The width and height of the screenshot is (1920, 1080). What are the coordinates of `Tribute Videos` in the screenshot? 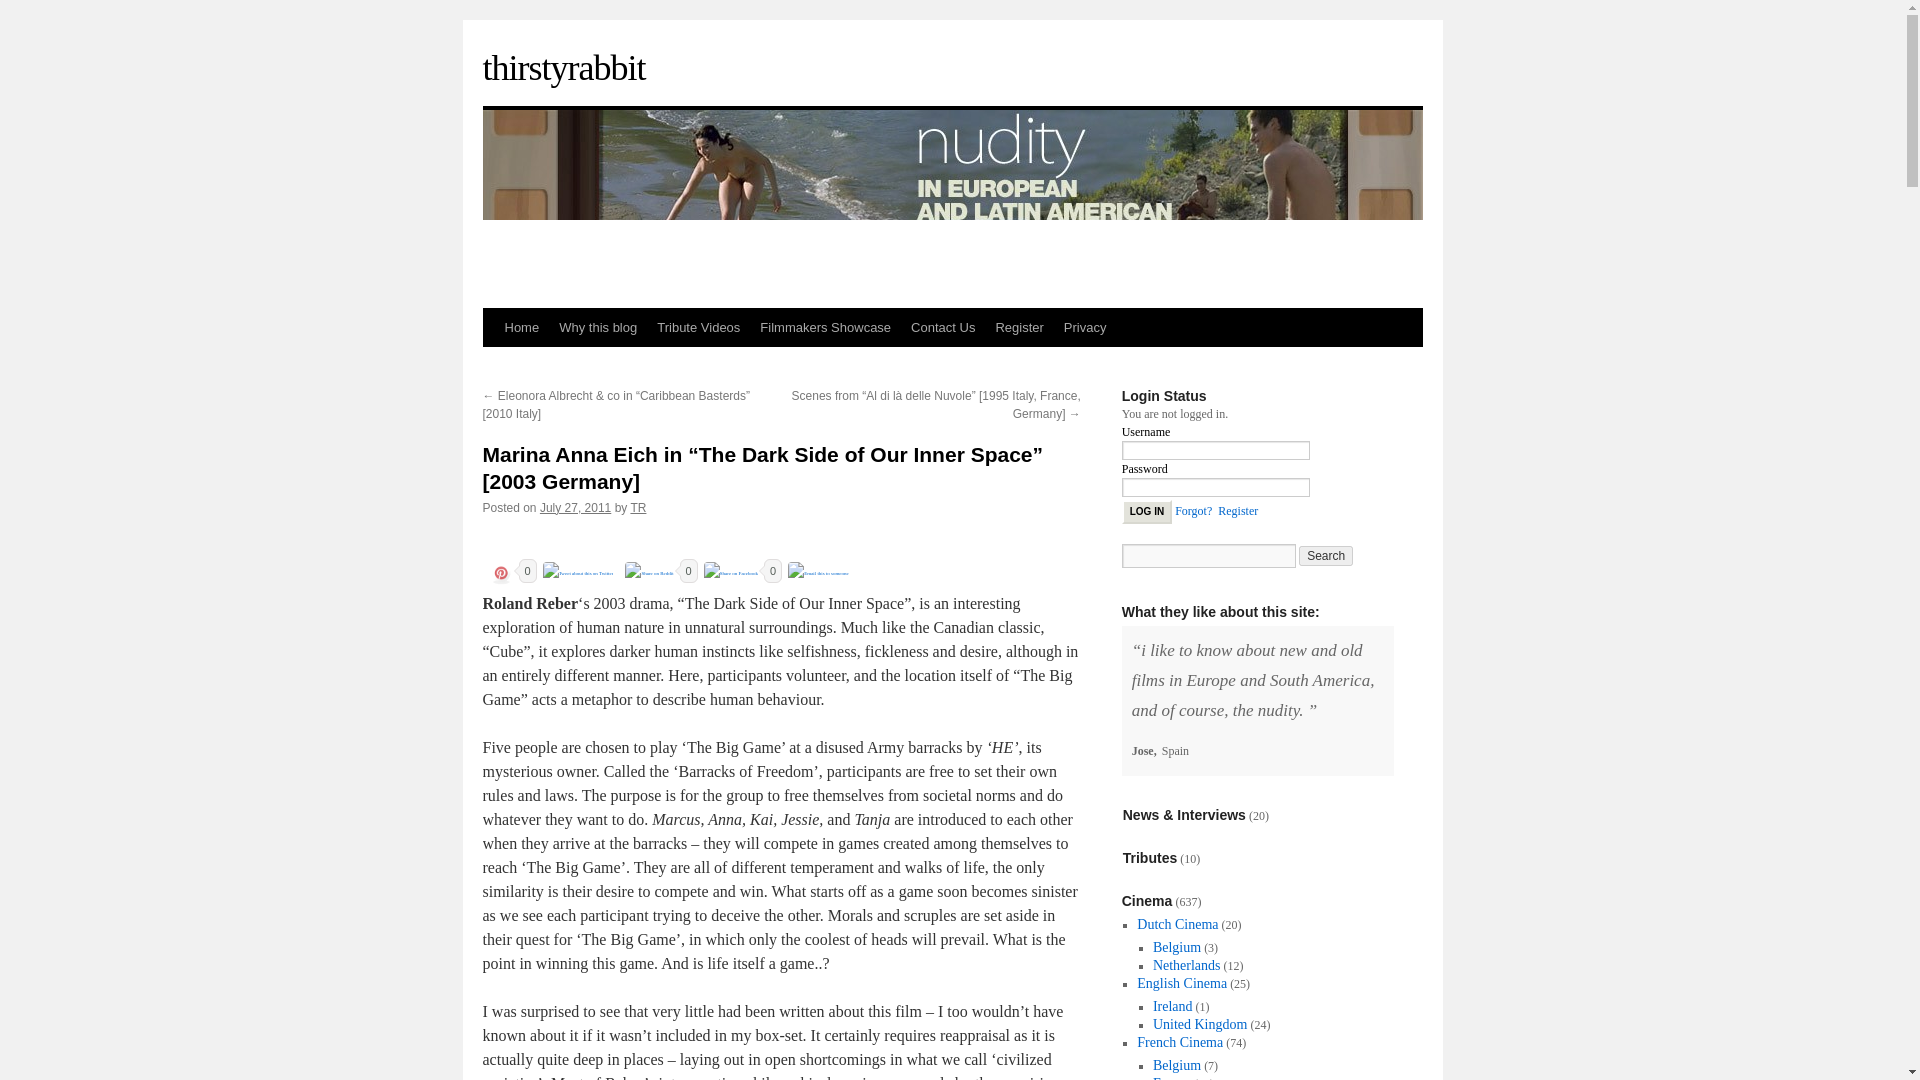 It's located at (698, 327).